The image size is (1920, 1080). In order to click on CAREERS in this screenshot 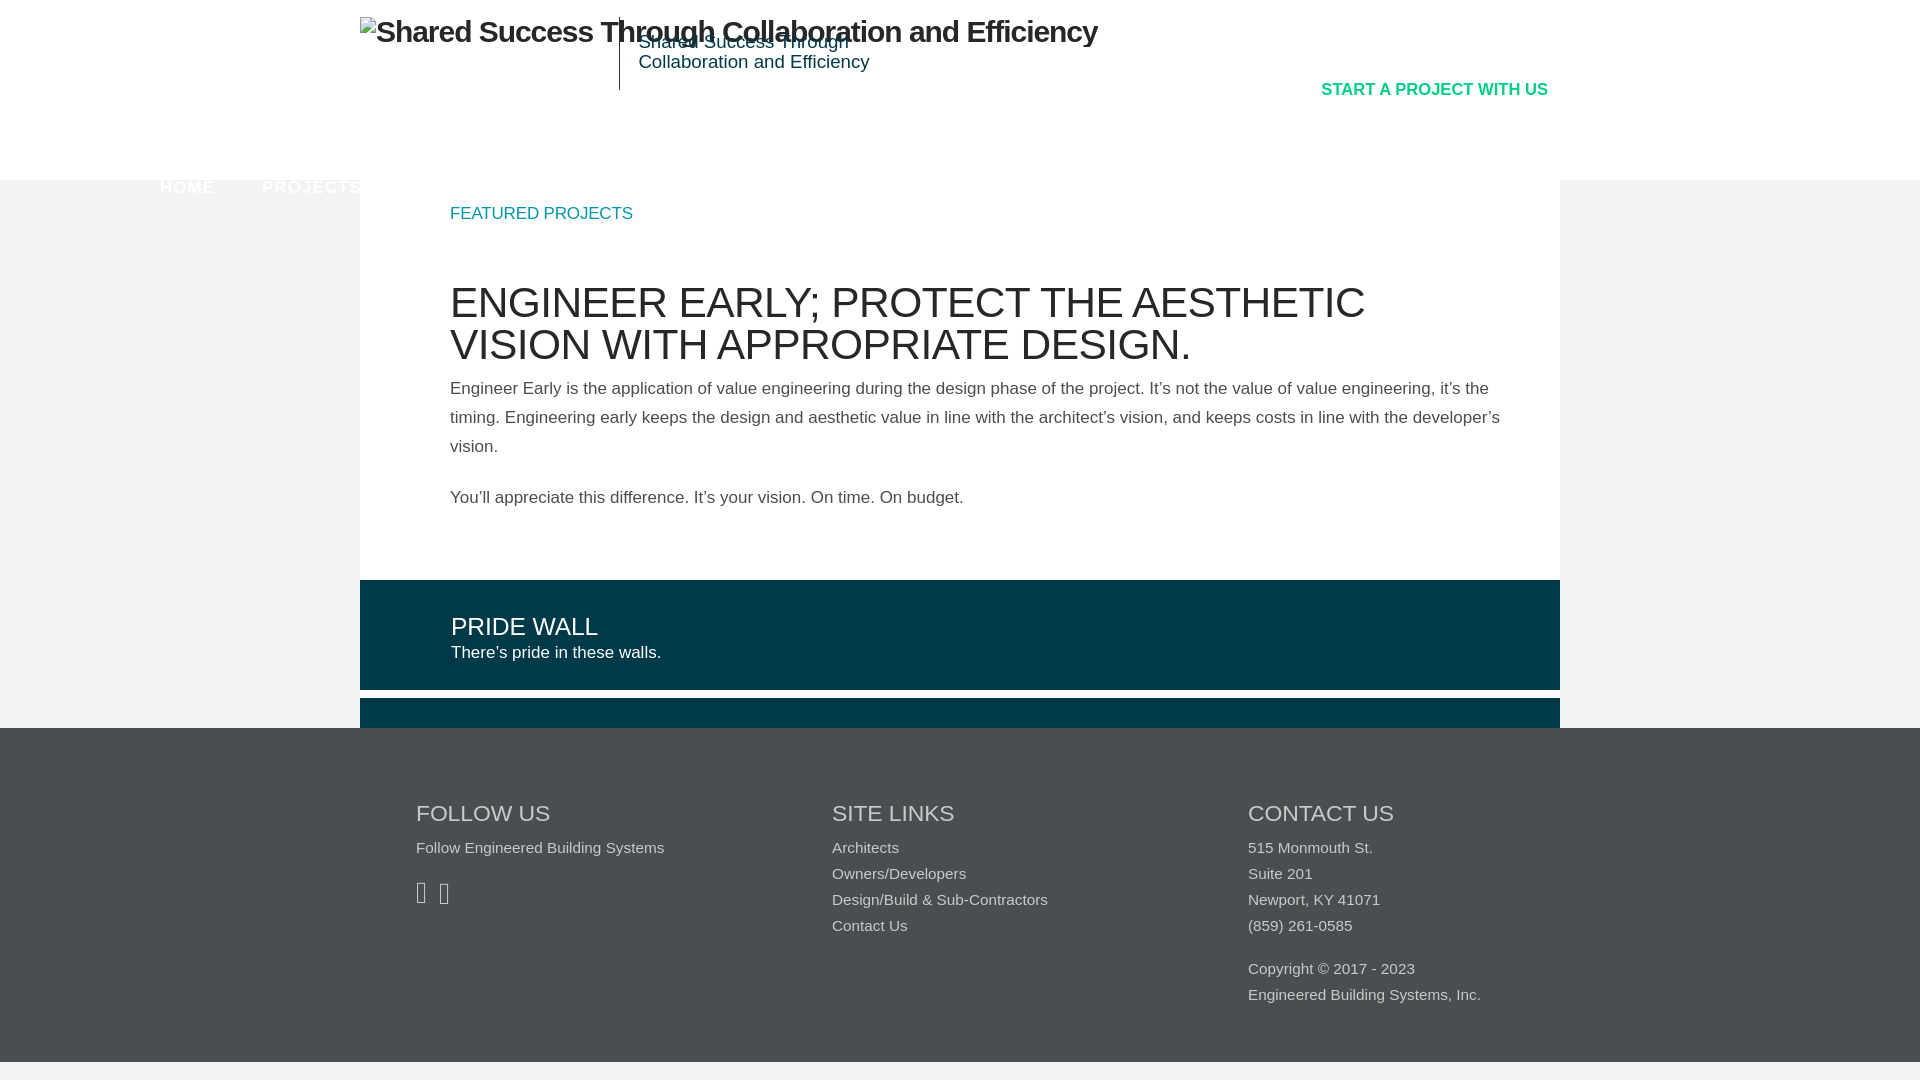, I will do `click(876, 188)`.